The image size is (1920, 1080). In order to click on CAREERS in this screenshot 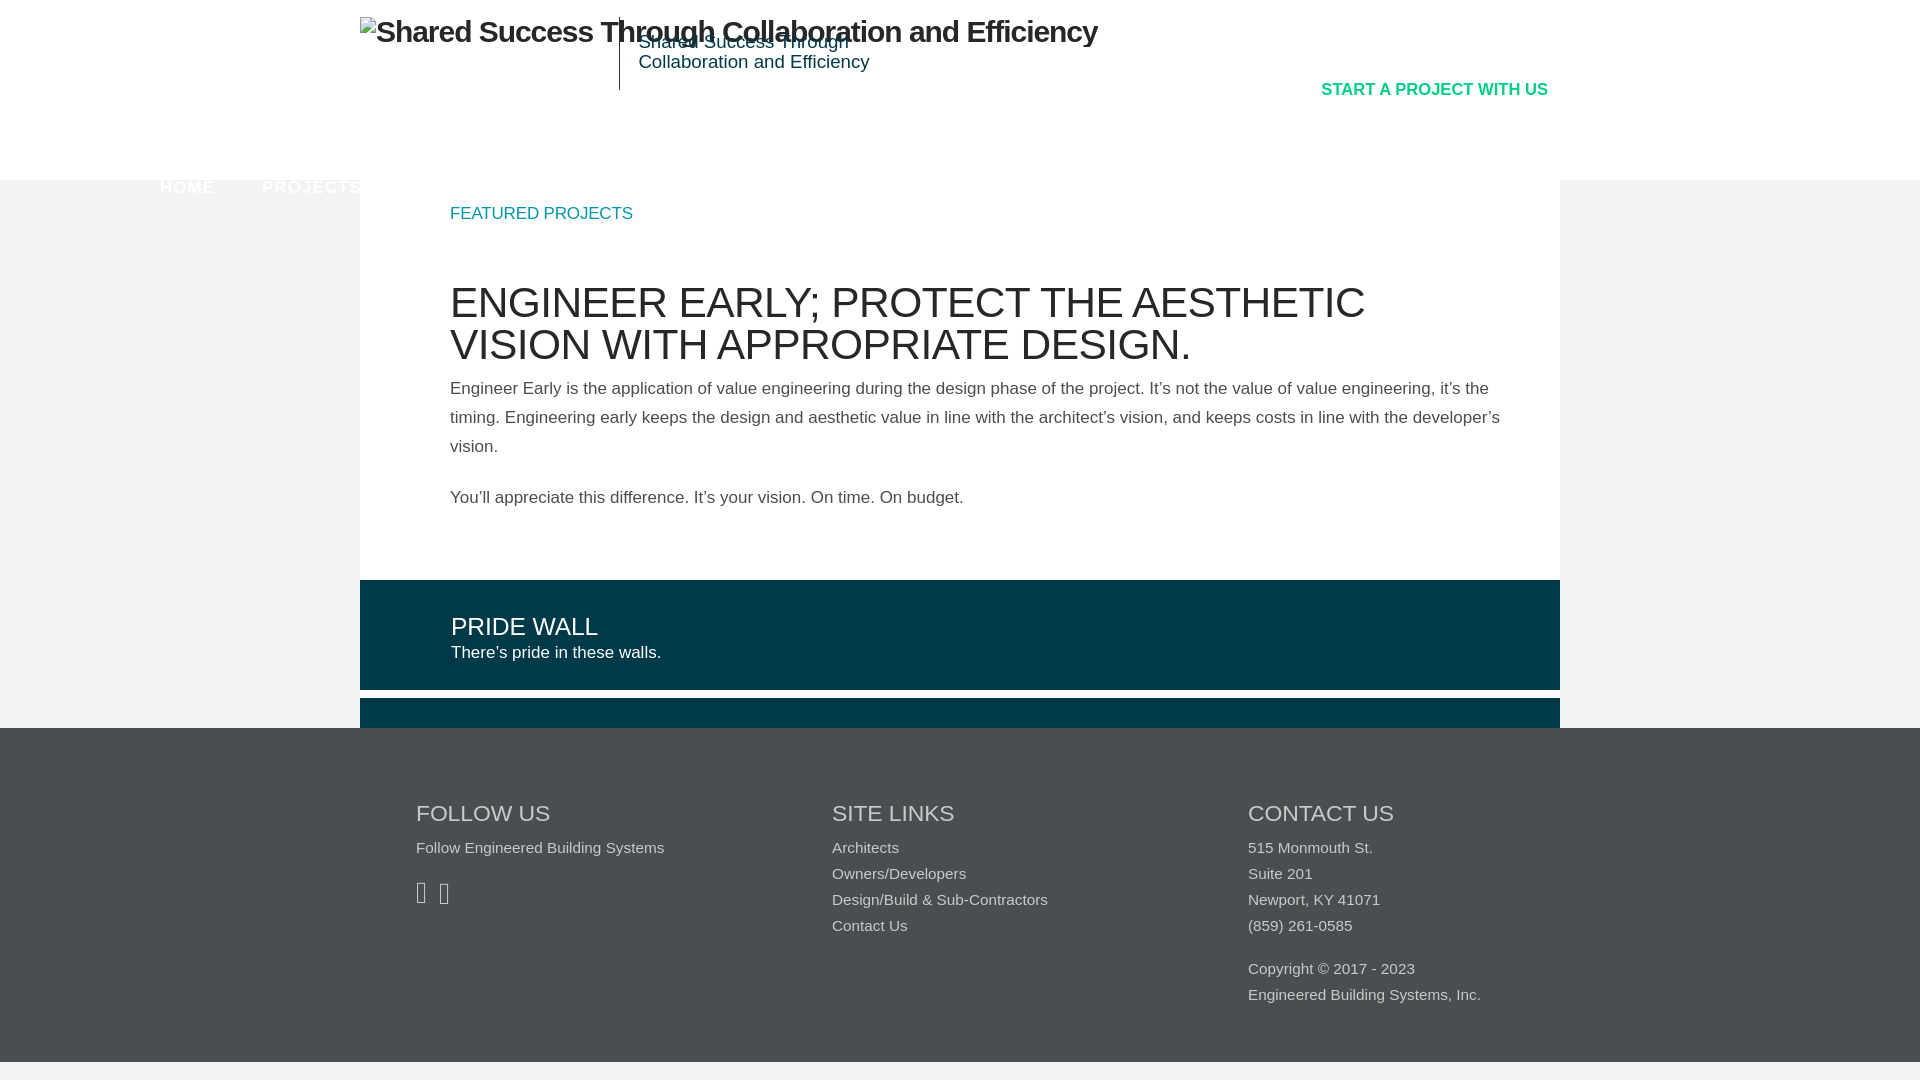, I will do `click(876, 188)`.